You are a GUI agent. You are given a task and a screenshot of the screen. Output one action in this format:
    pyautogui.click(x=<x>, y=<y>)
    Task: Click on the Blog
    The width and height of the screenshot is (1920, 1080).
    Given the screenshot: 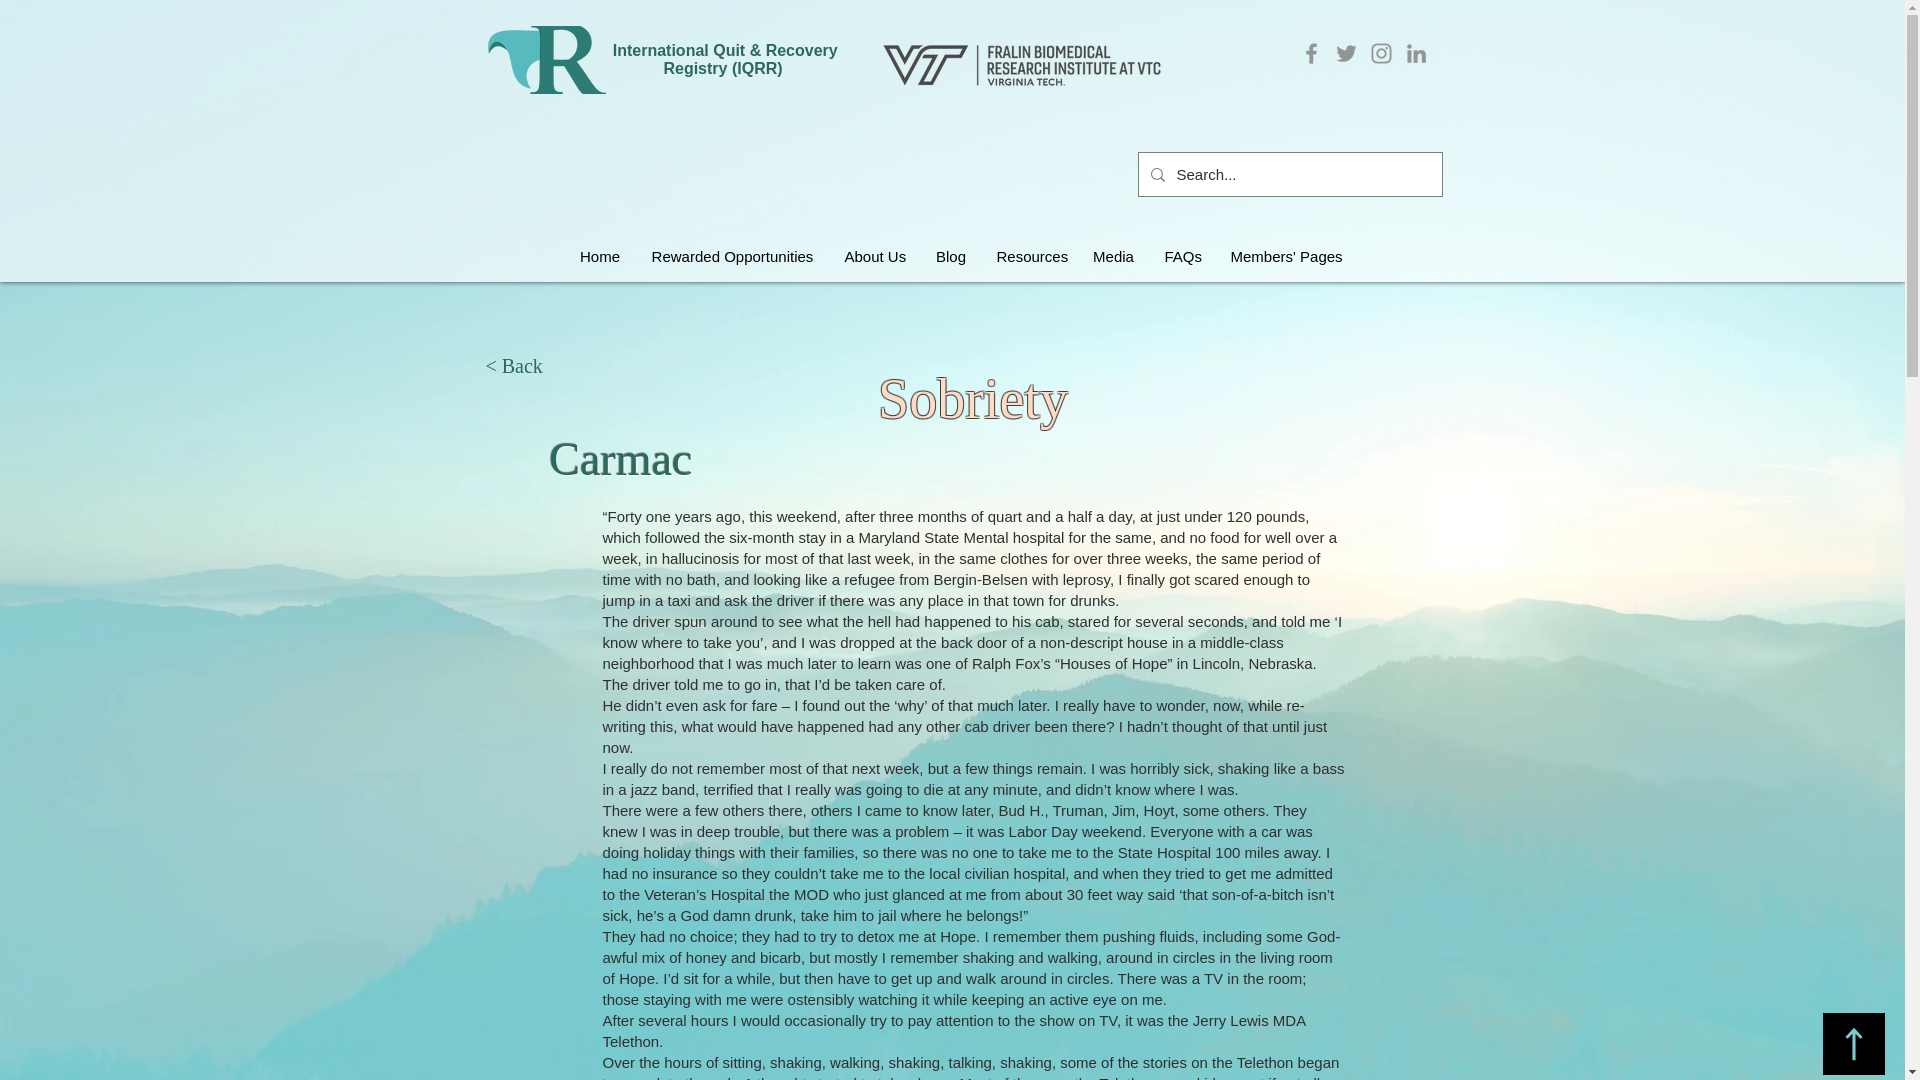 What is the action you would take?
    pyautogui.click(x=950, y=256)
    